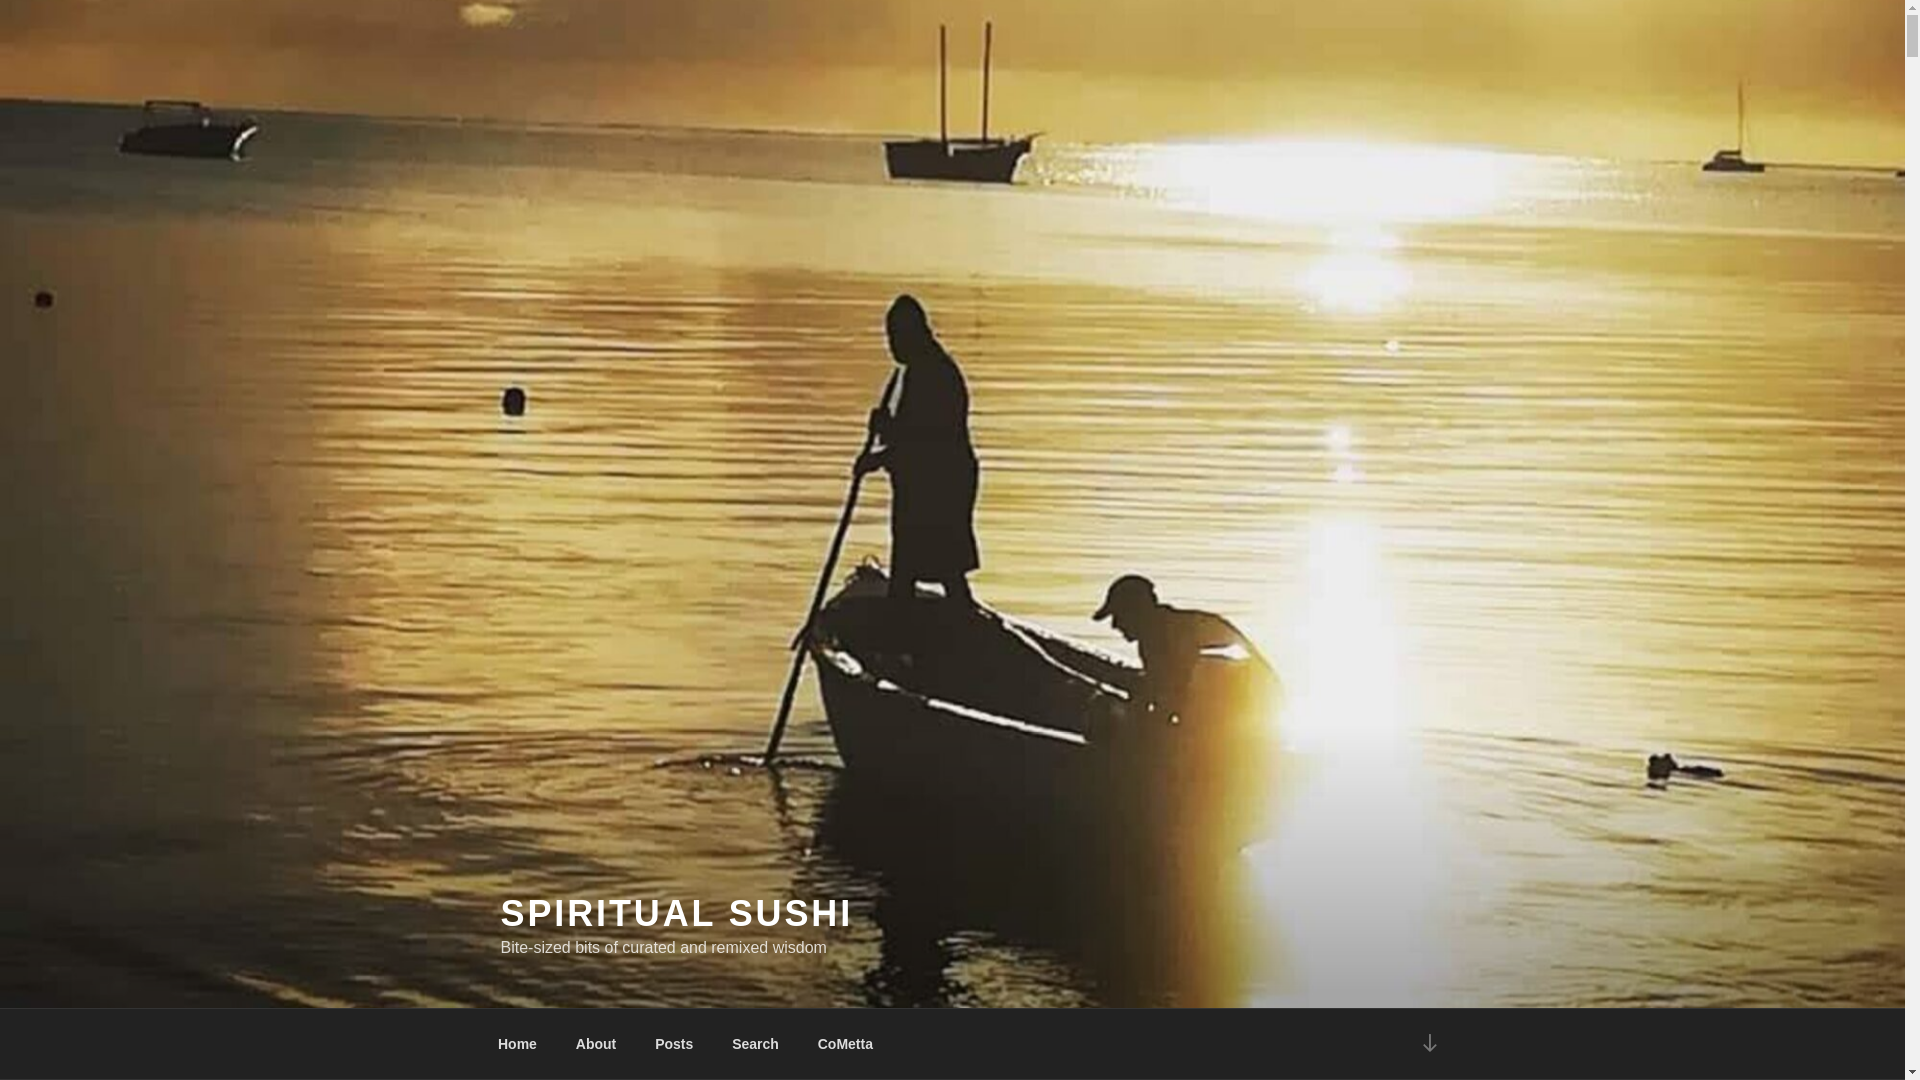 Image resolution: width=1920 pixels, height=1080 pixels. Describe the element at coordinates (1428, 1044) in the screenshot. I see `Scroll down to content` at that location.